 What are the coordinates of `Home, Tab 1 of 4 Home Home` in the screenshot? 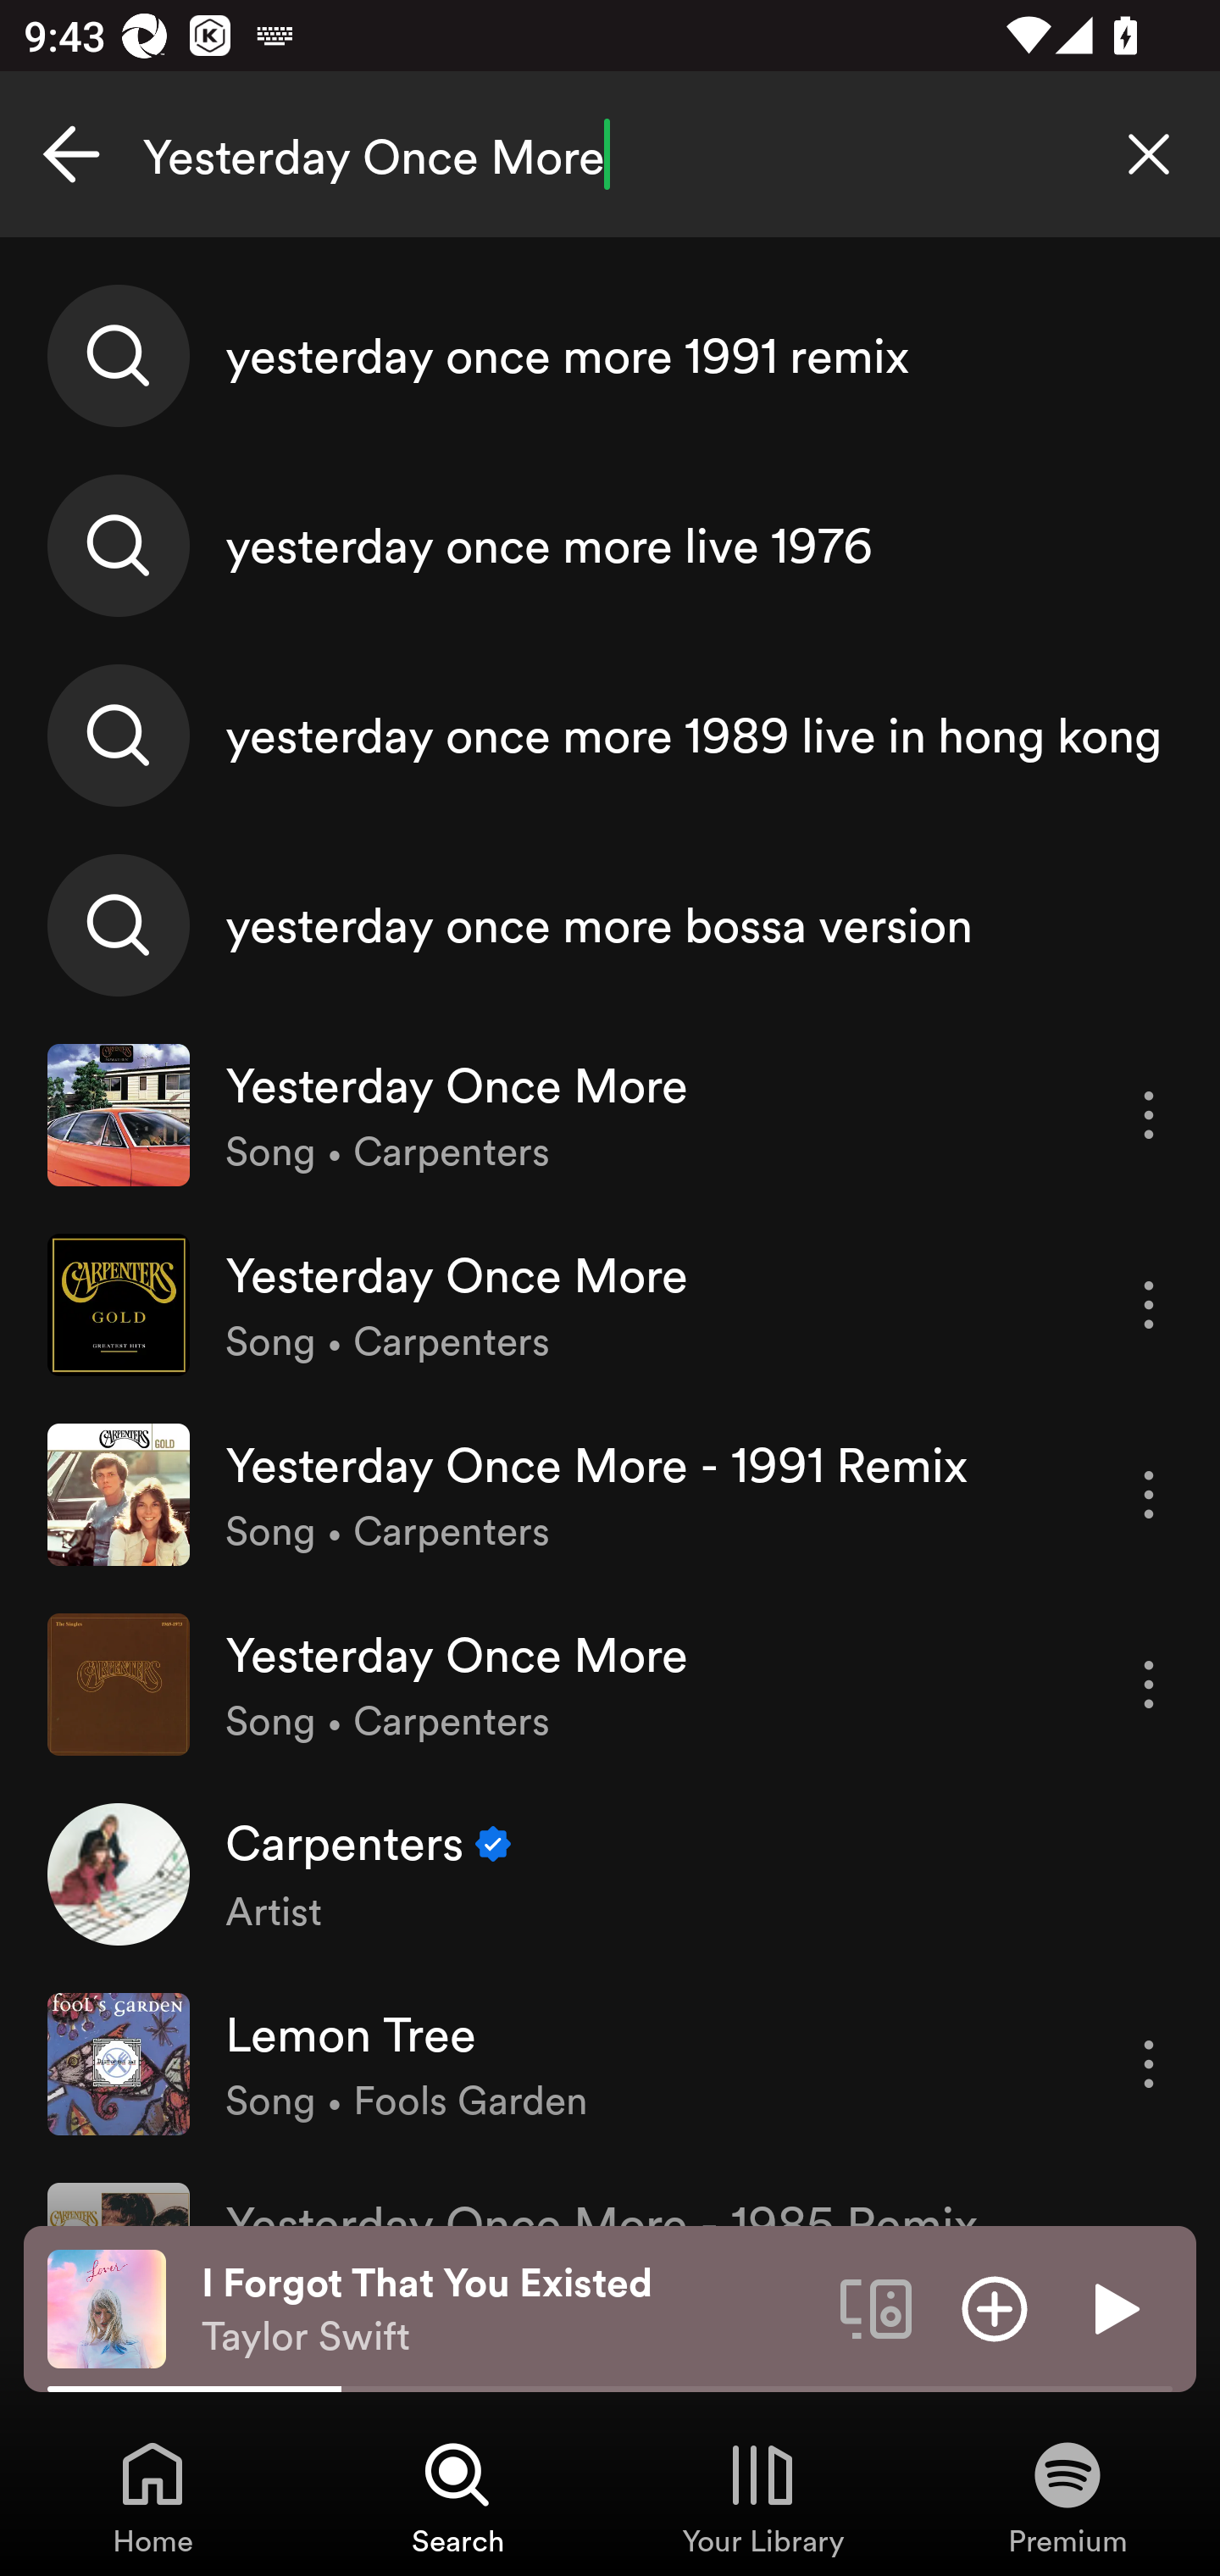 It's located at (152, 2496).